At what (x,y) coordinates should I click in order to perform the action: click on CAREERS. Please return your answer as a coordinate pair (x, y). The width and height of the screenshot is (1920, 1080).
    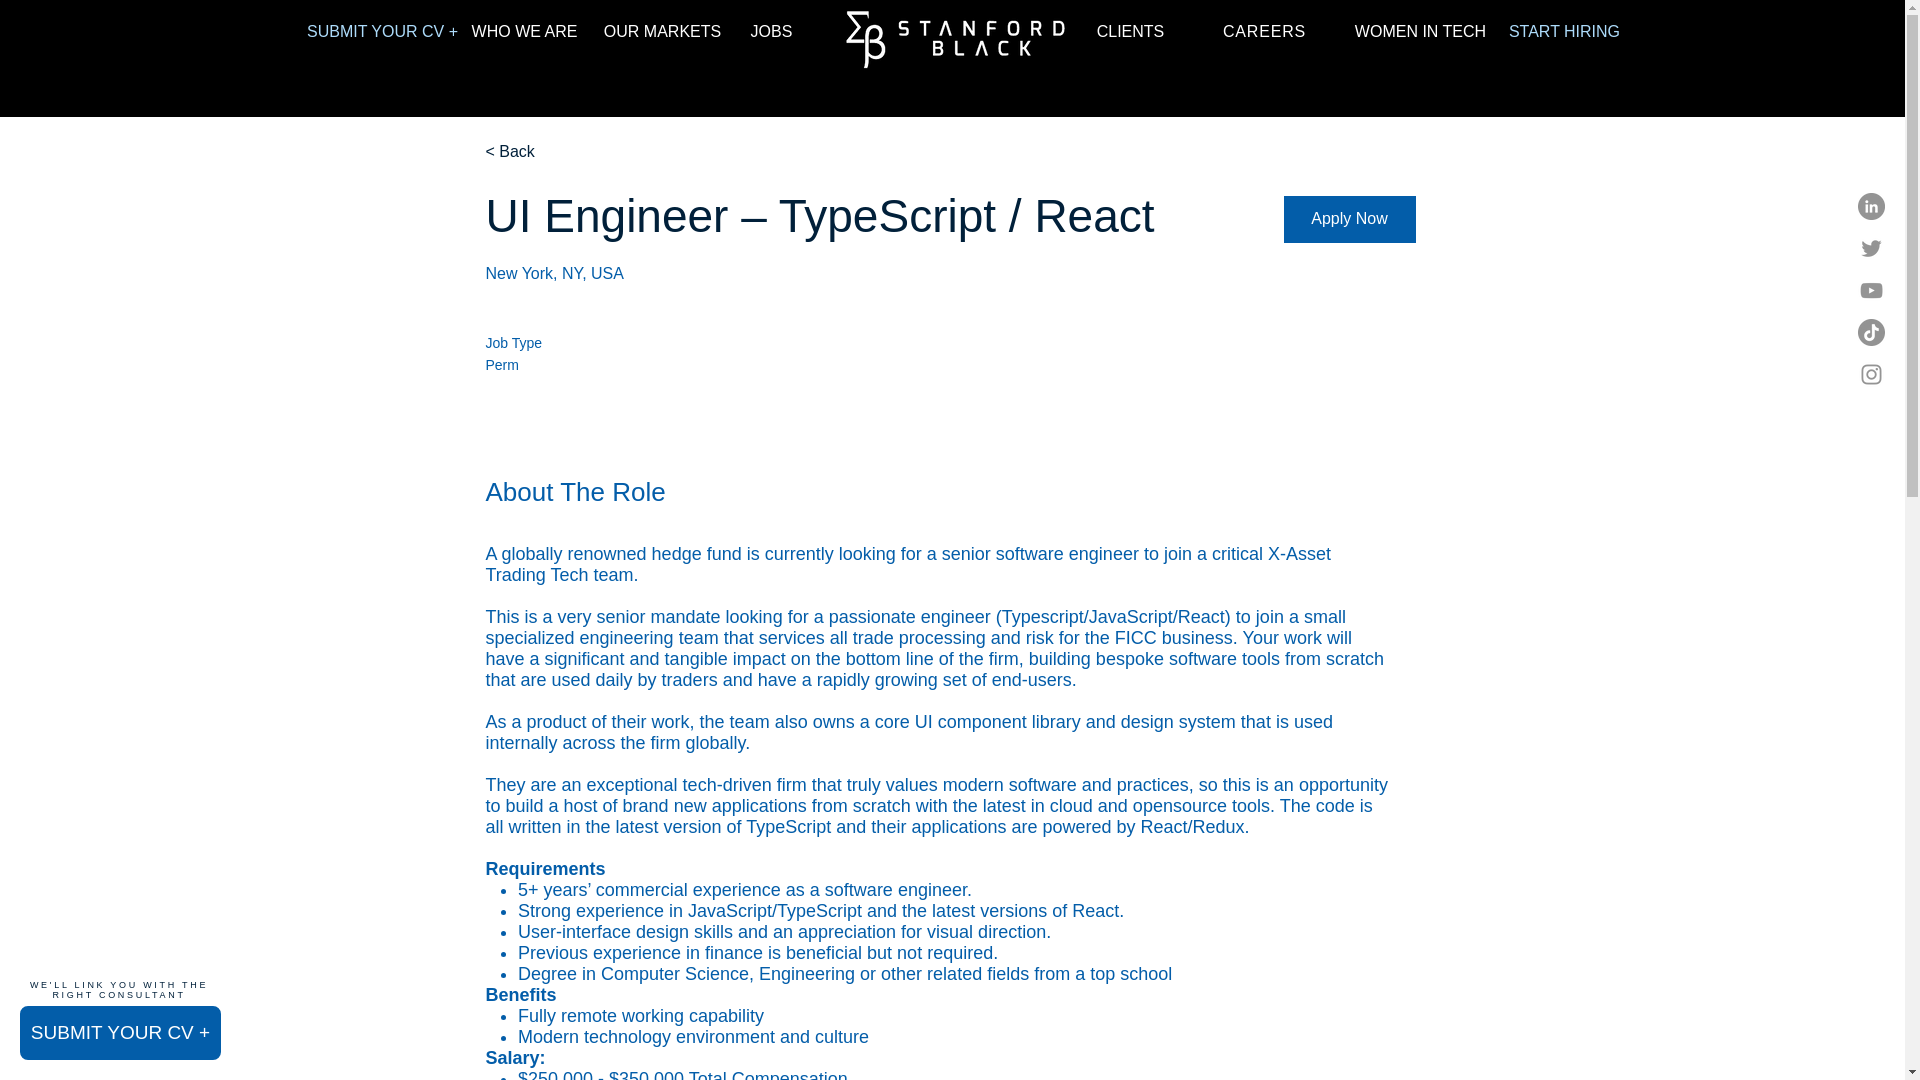
    Looking at the image, I should click on (1265, 31).